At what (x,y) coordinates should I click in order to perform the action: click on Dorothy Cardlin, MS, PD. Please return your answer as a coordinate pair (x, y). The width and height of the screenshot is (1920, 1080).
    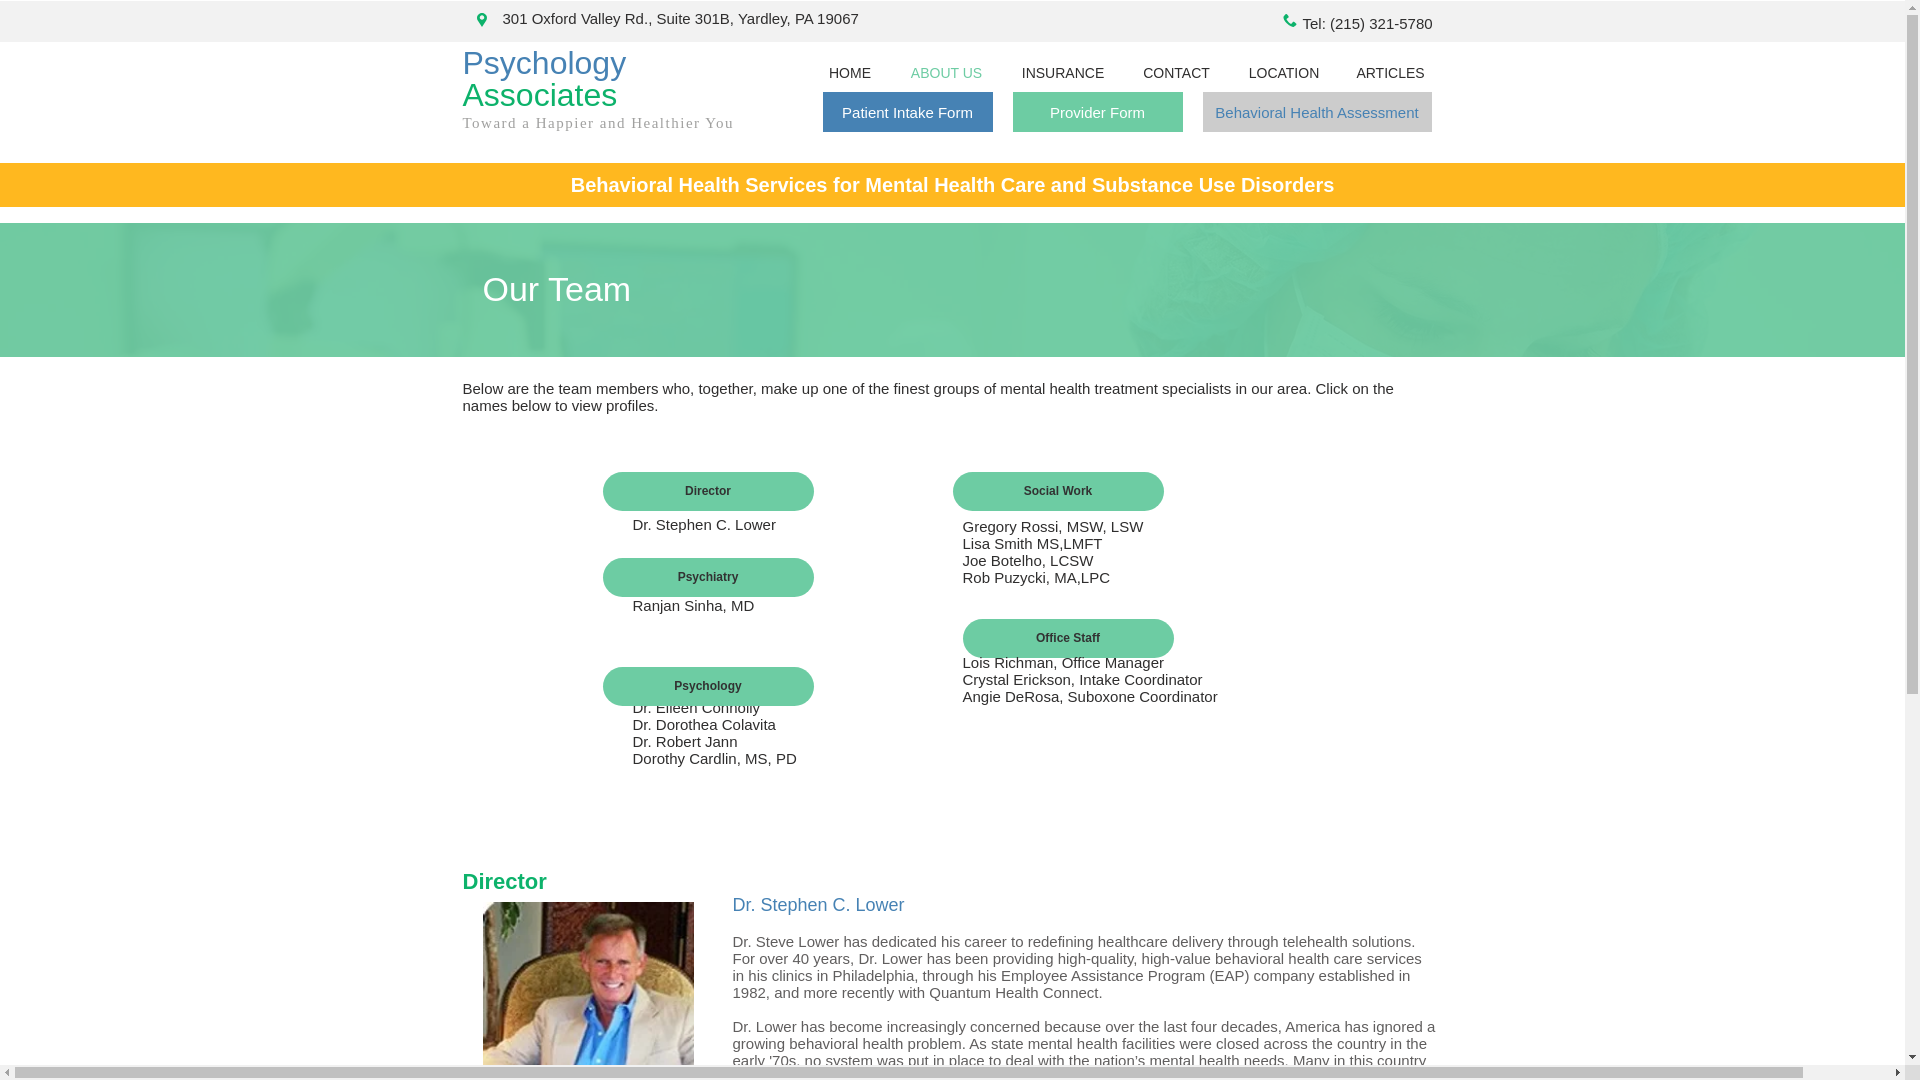
    Looking at the image, I should click on (714, 758).